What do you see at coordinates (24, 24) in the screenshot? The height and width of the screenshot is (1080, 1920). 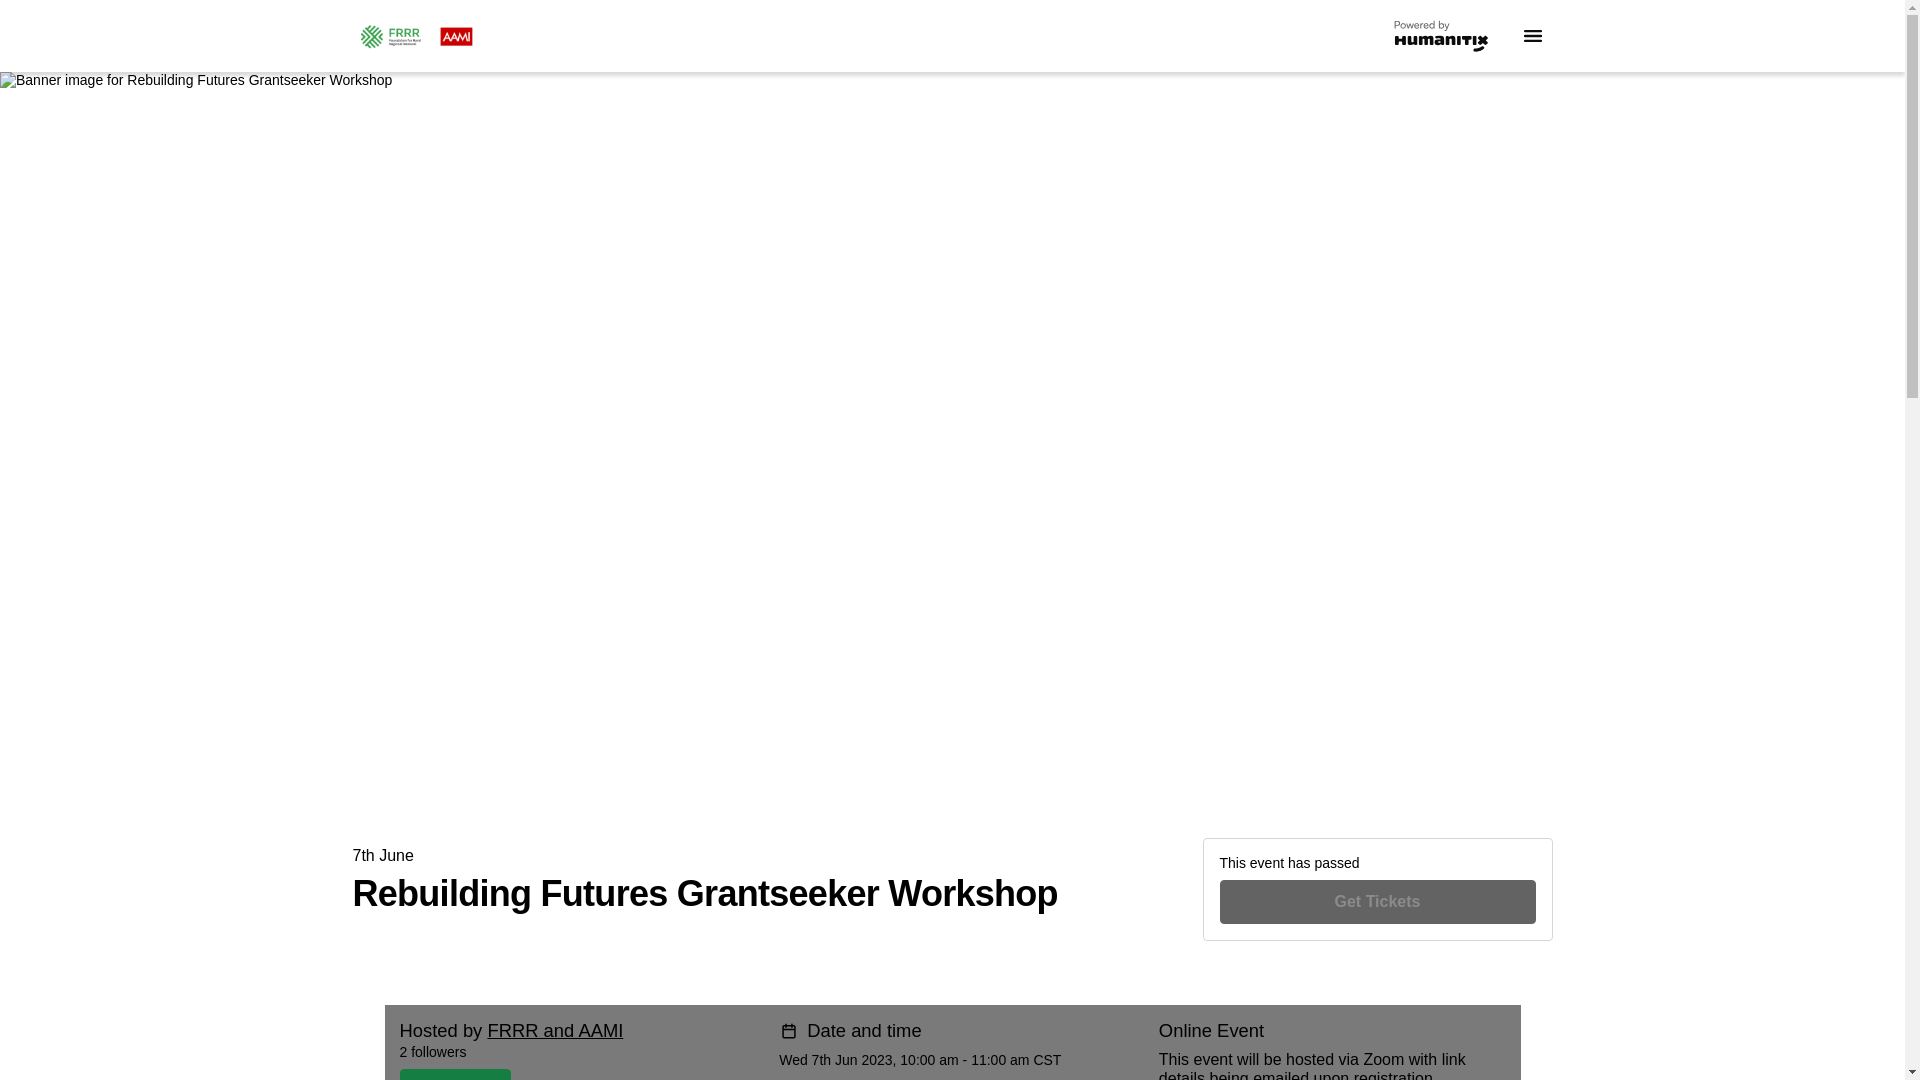 I see `Skip to Content` at bounding box center [24, 24].